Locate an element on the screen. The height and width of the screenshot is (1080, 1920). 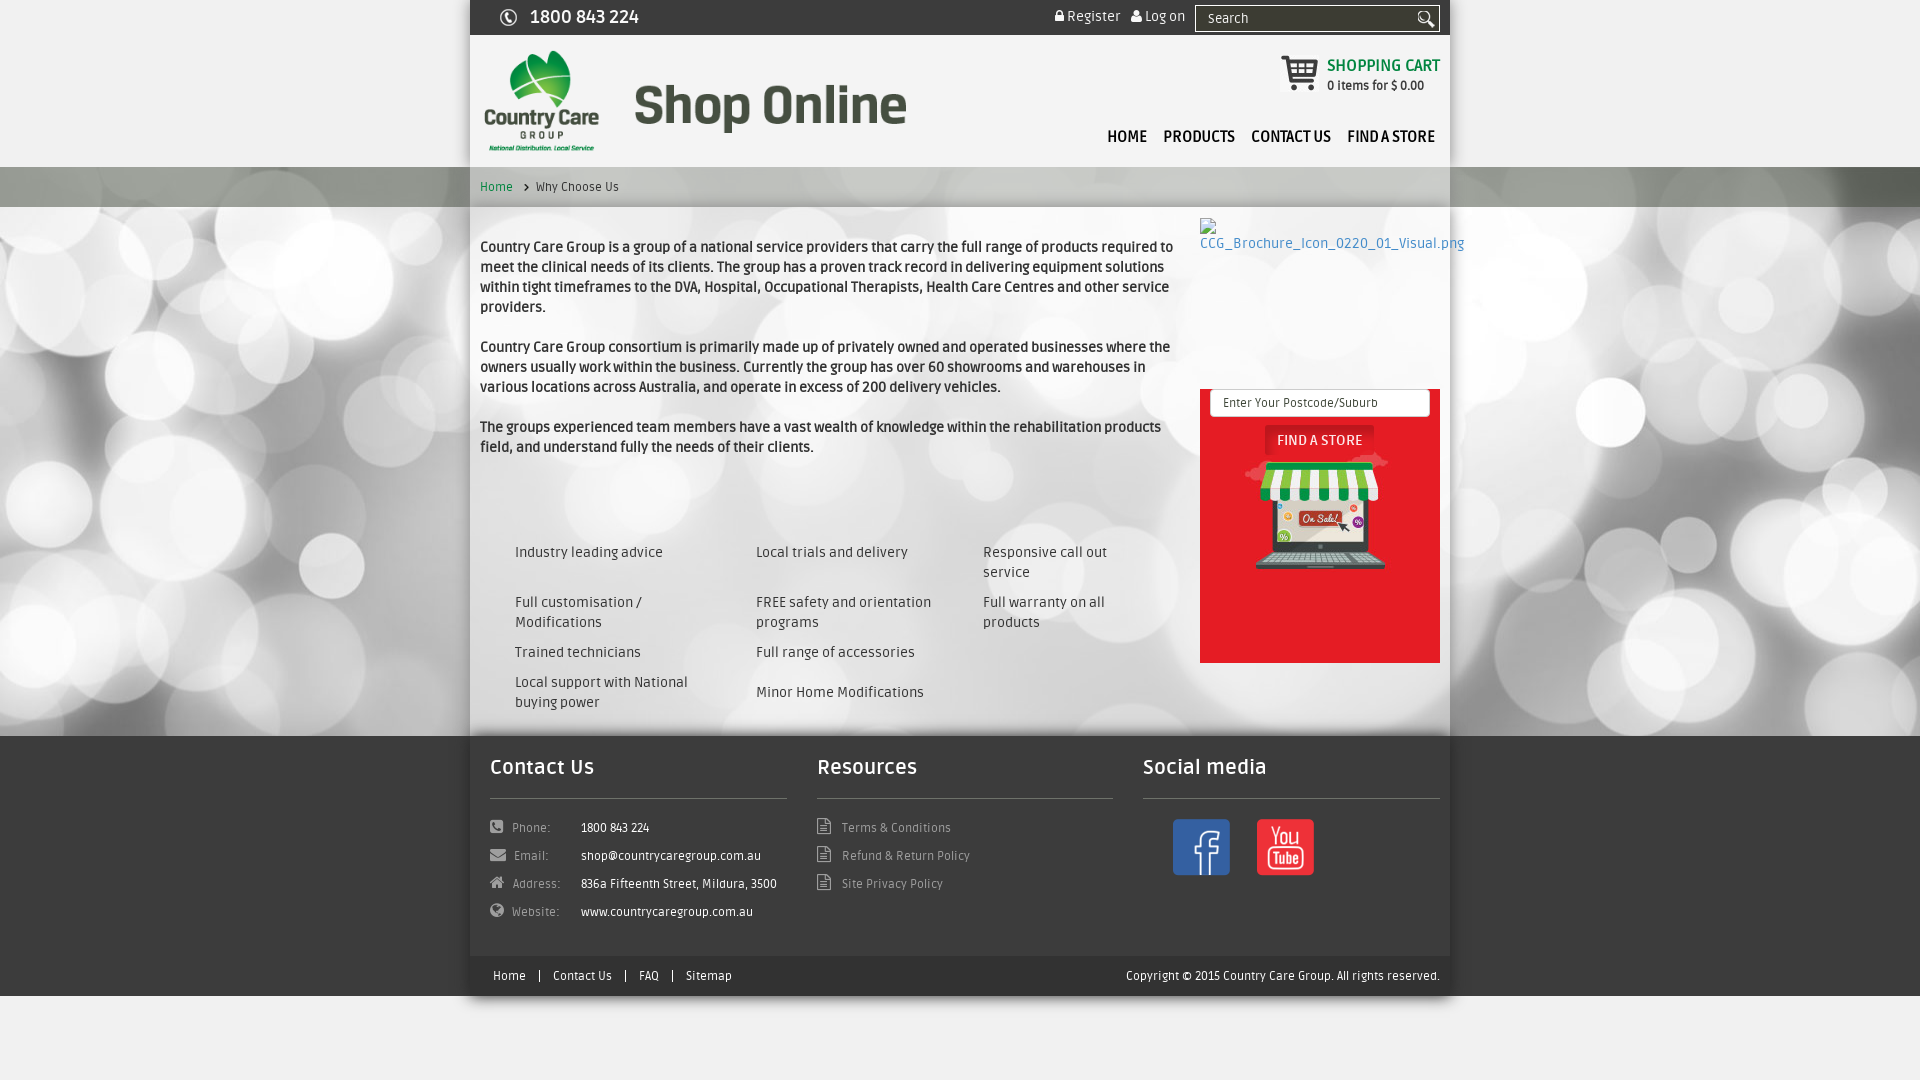
Home is located at coordinates (510, 976).